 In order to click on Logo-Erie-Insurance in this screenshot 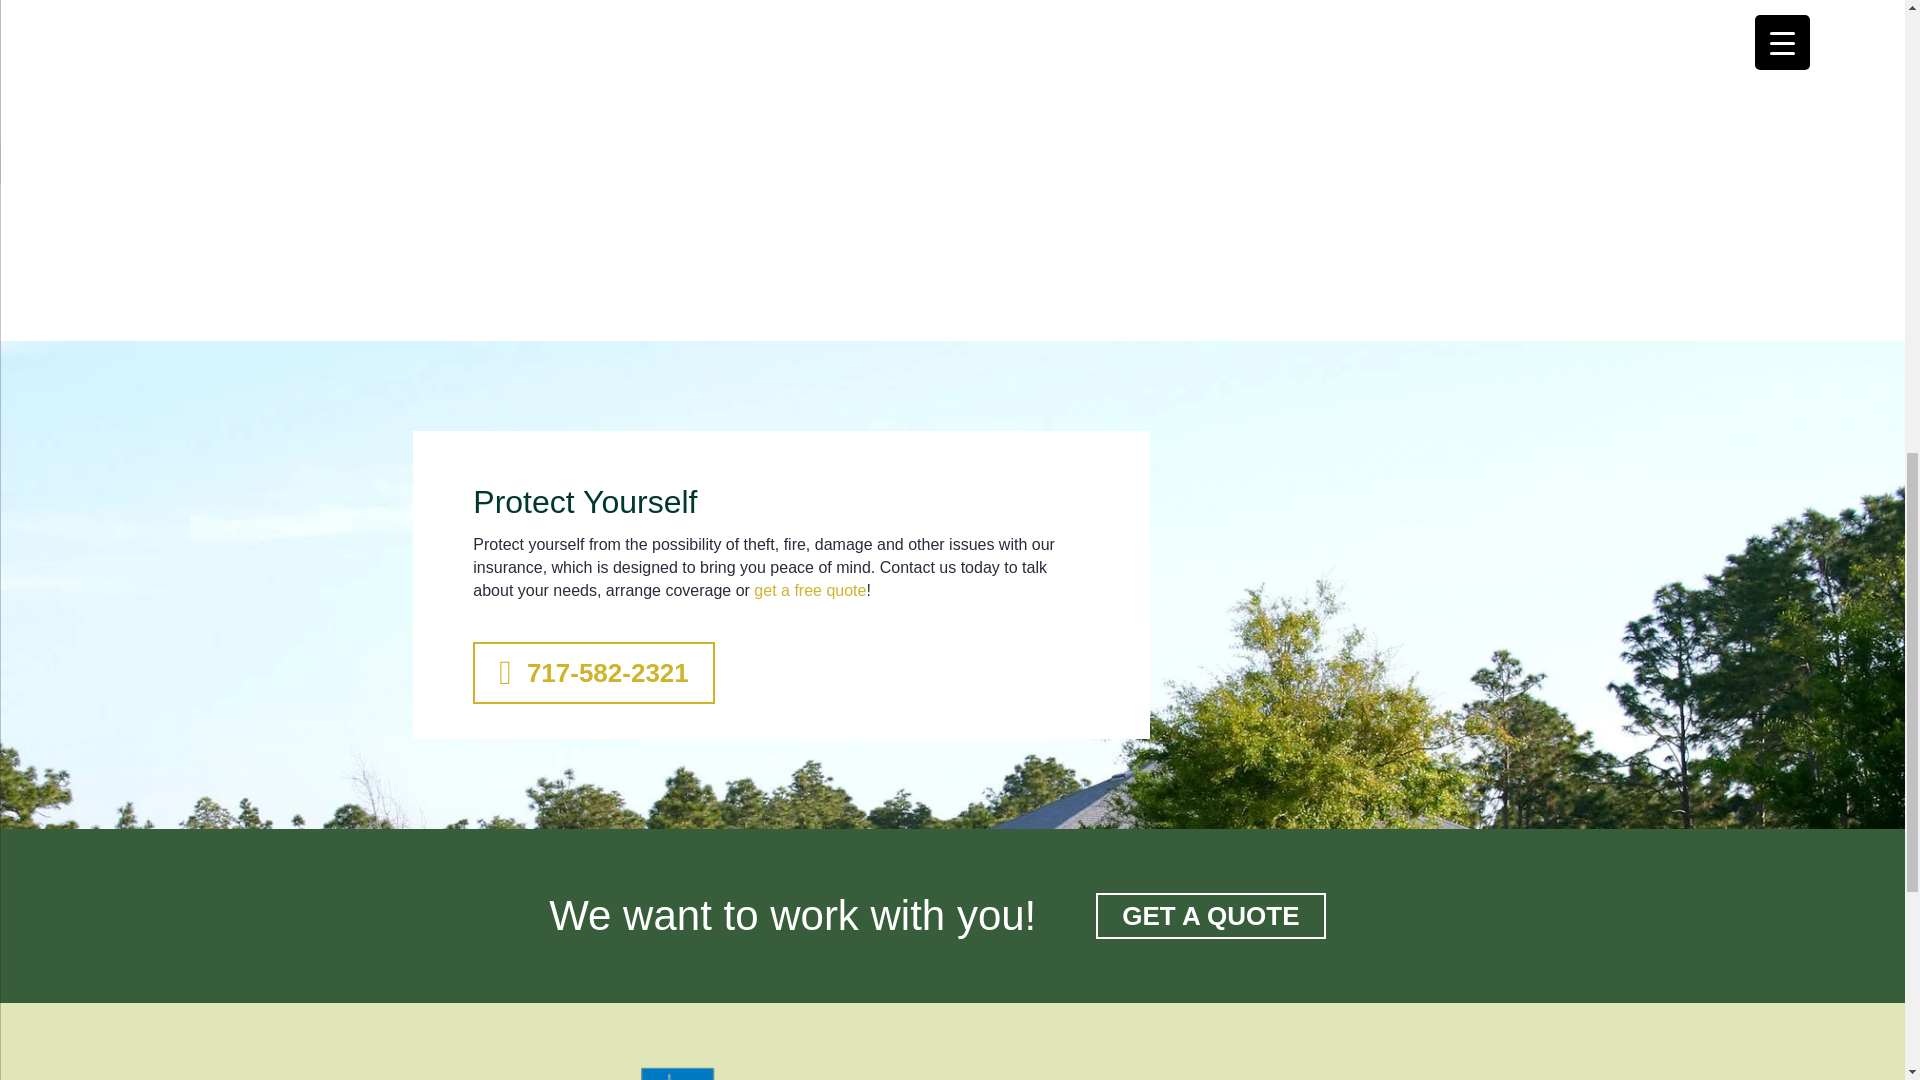, I will do `click(782, 1068)`.